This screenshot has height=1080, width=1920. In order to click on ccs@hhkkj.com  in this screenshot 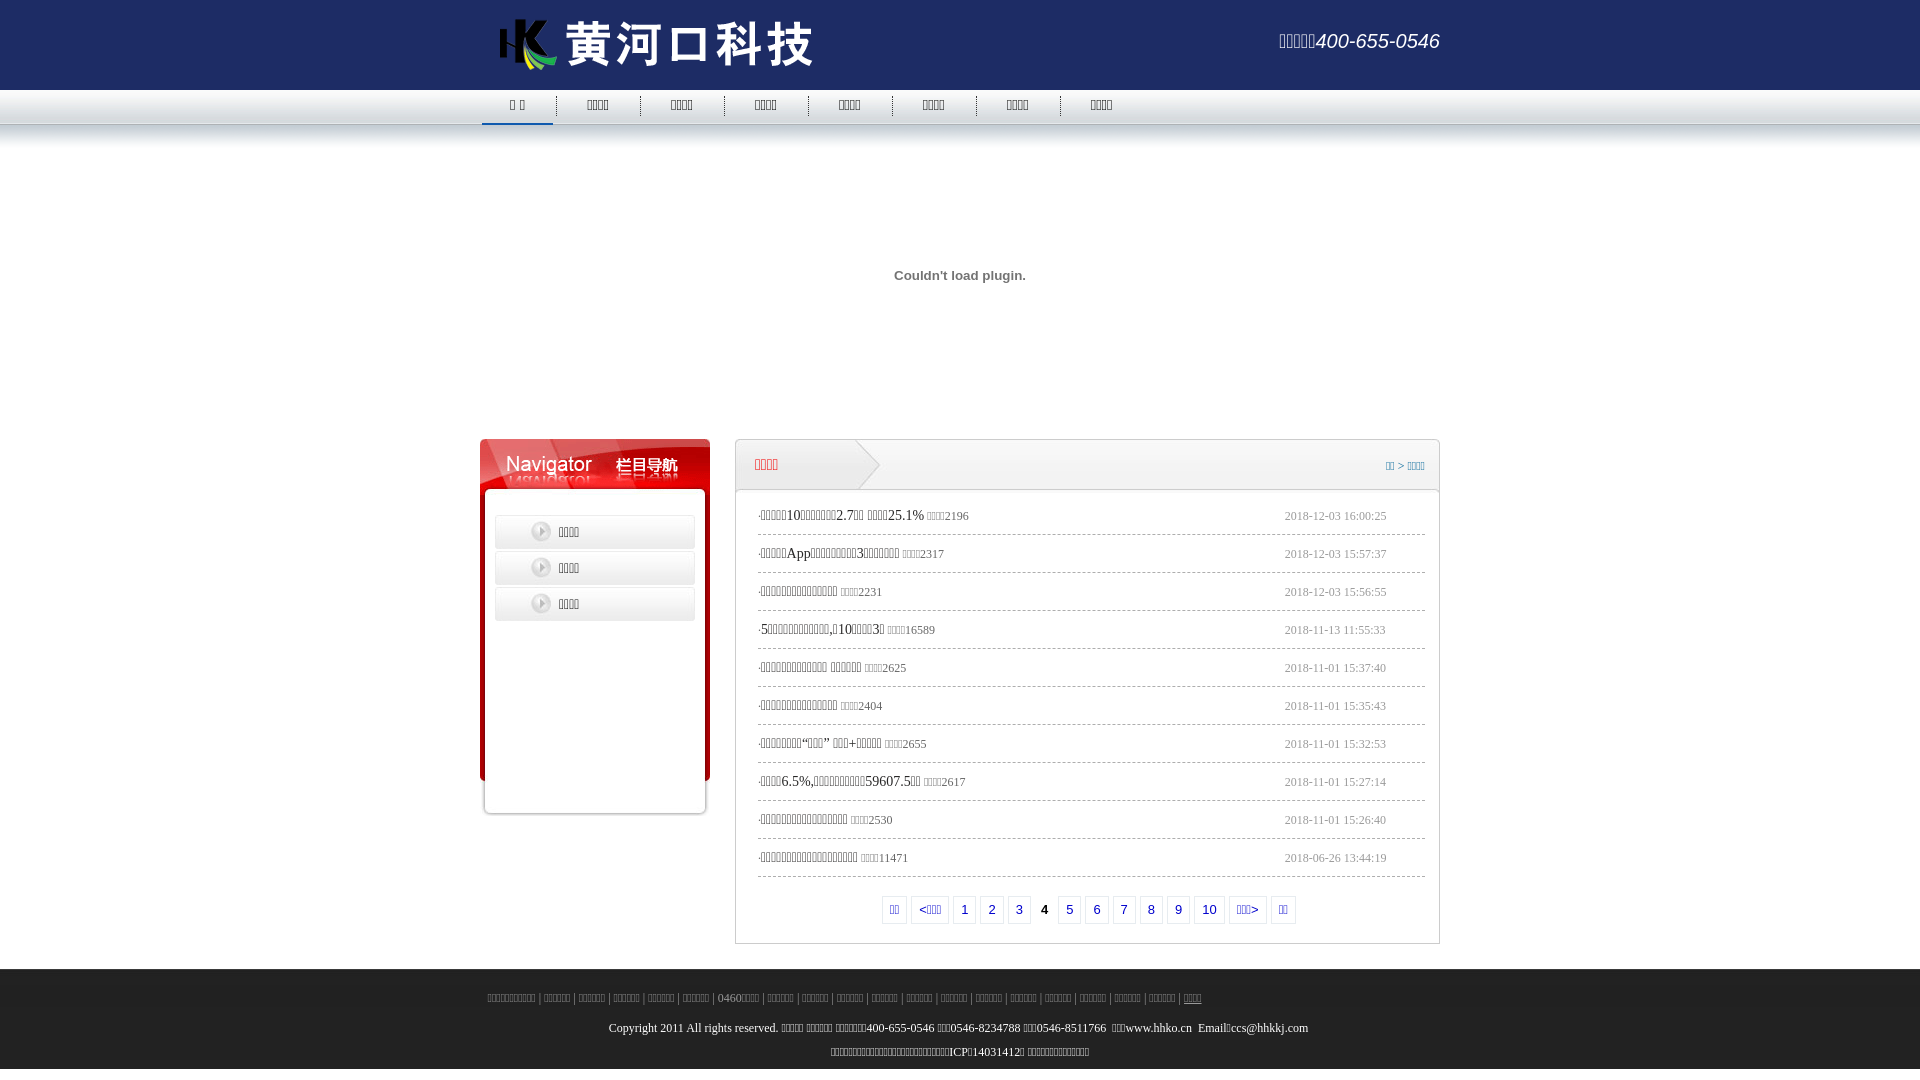, I will do `click(1271, 1028)`.